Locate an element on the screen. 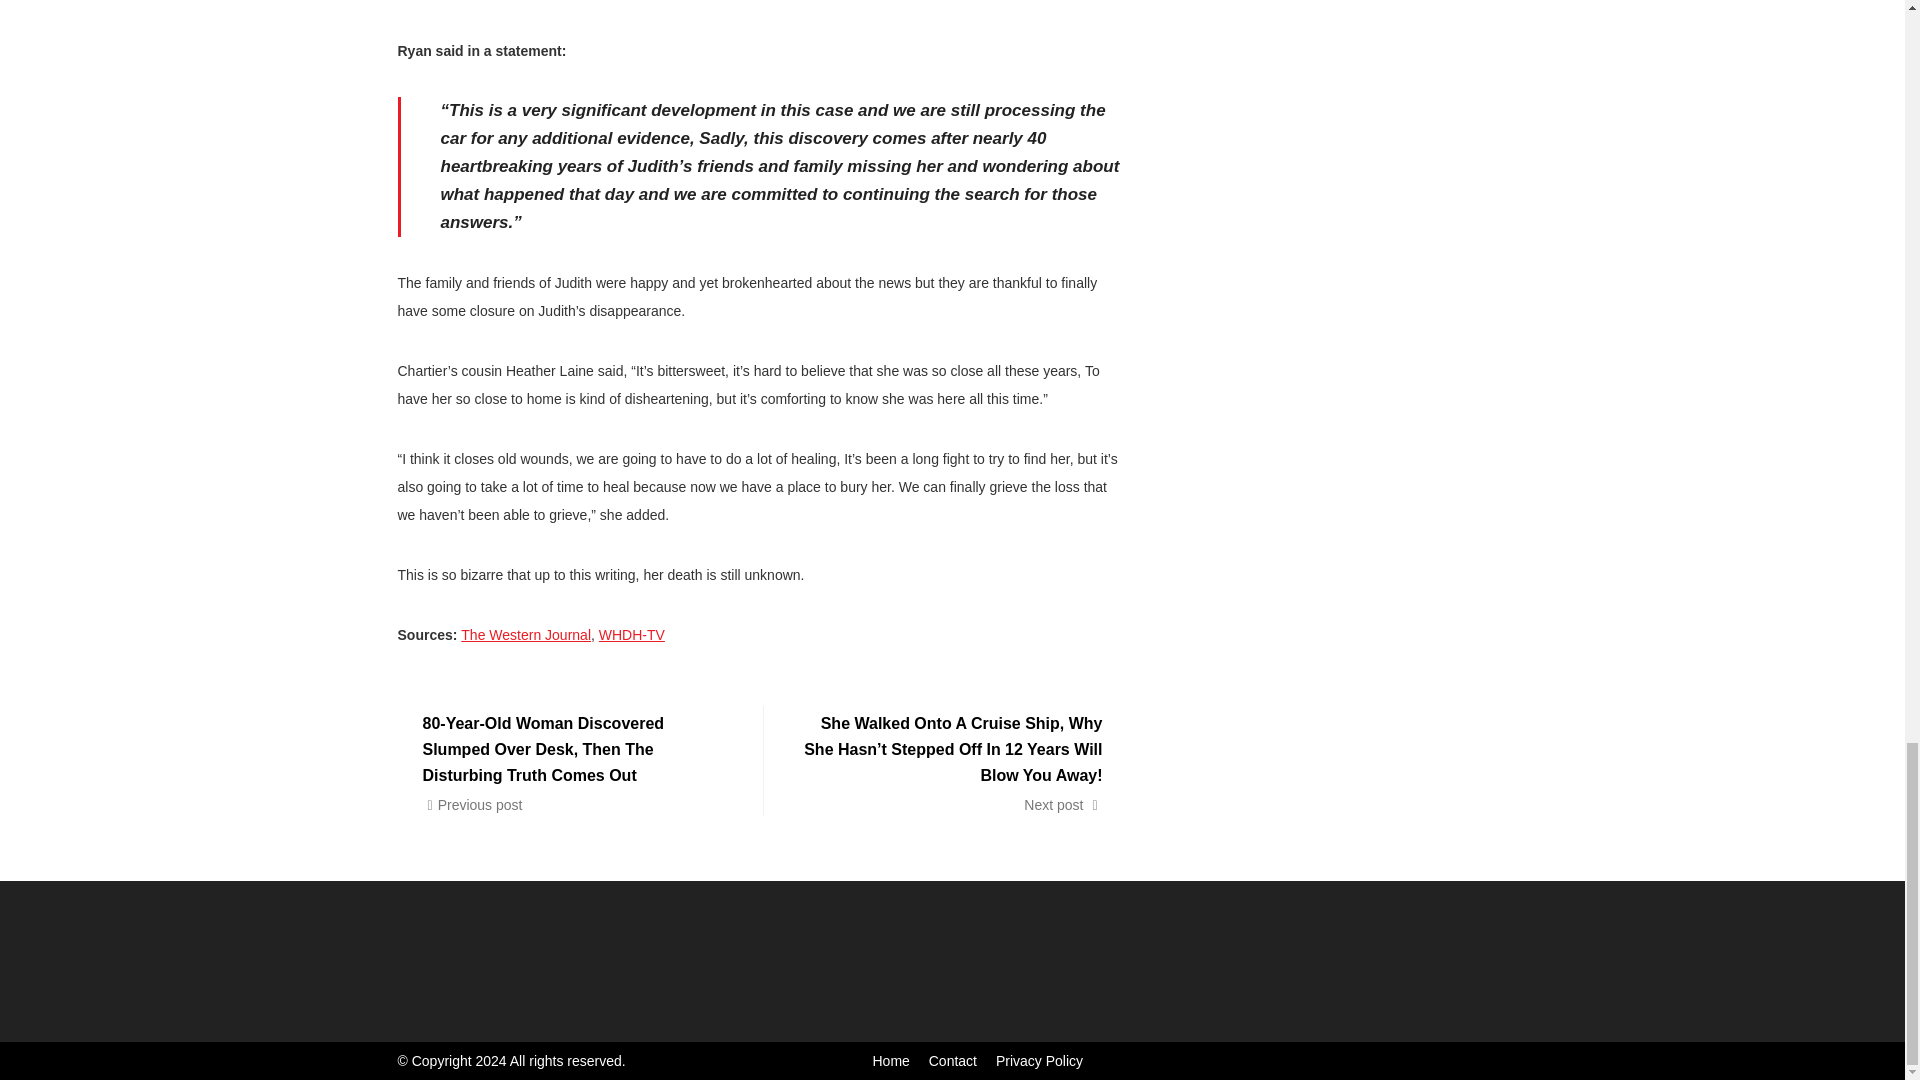 This screenshot has height=1080, width=1920. Privacy Policy is located at coordinates (1039, 1061).